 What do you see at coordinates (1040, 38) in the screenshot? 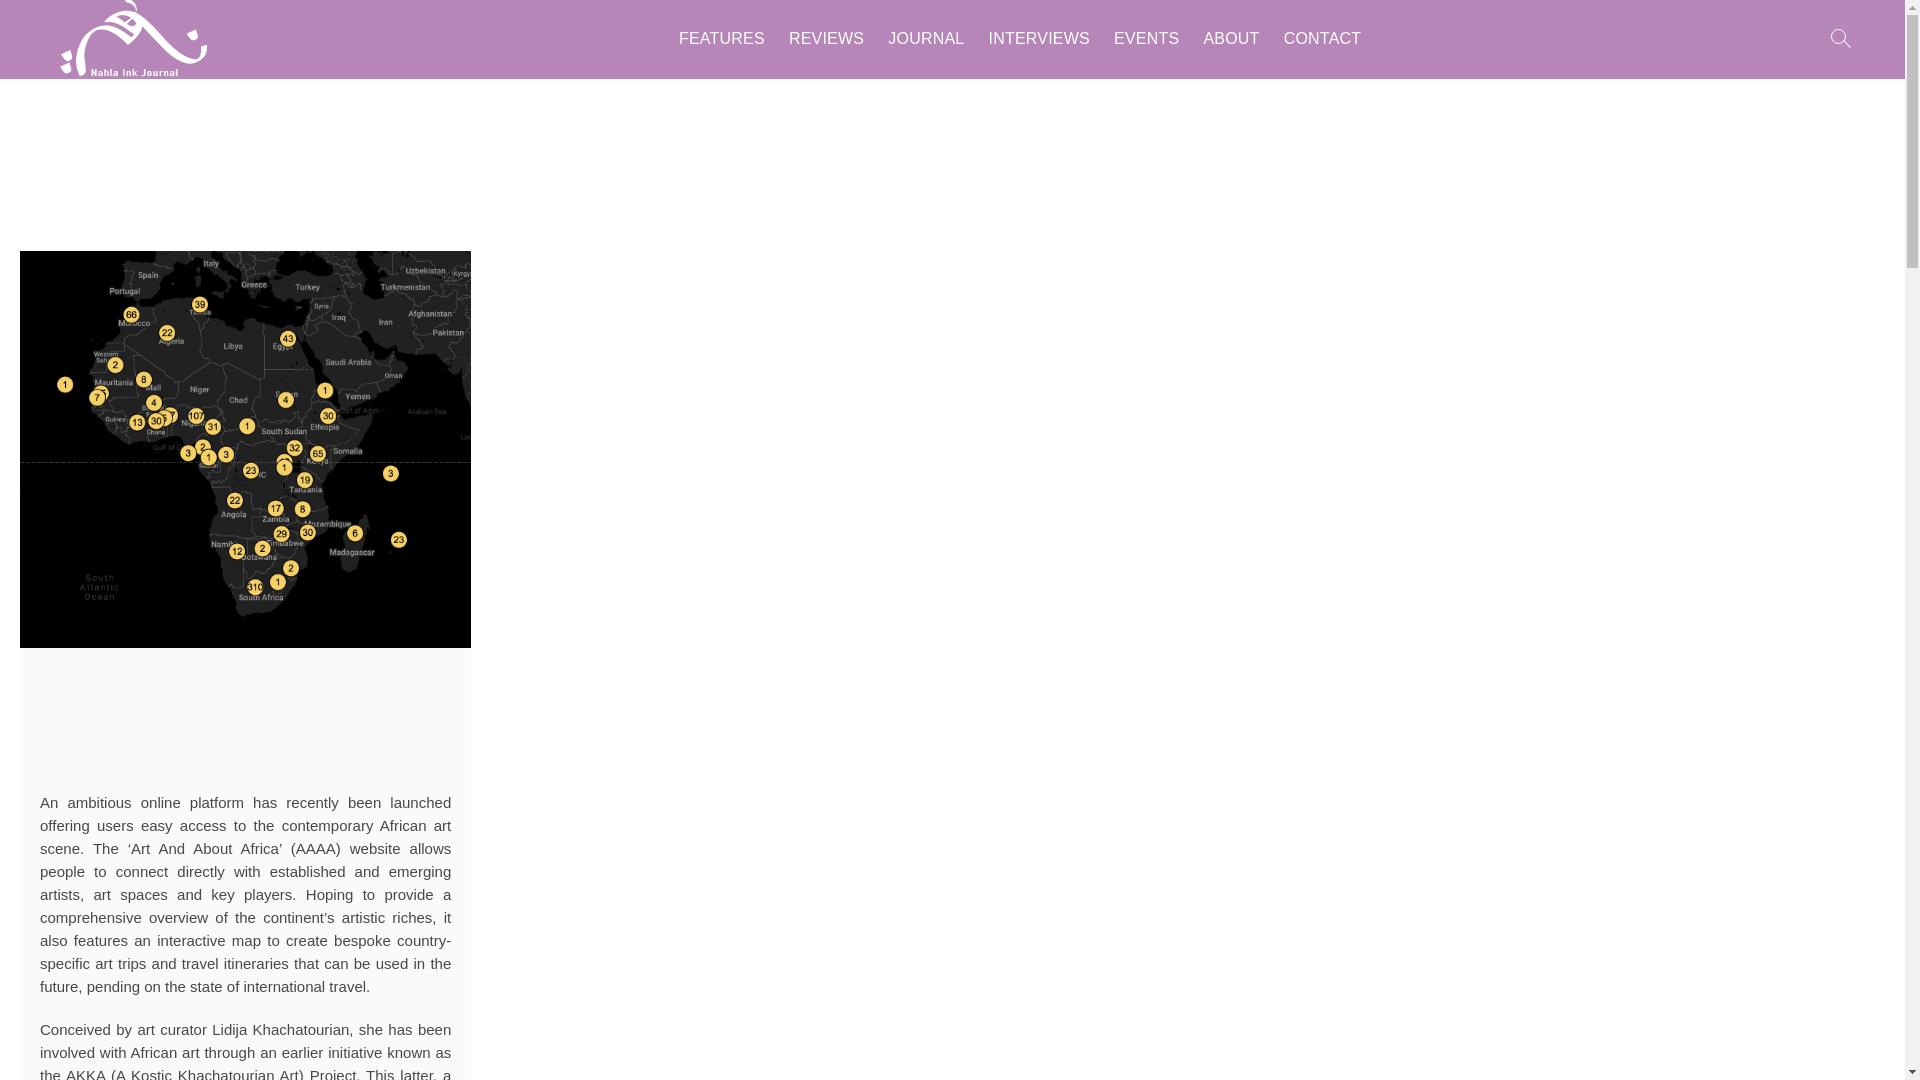
I see `INTERVIEWS` at bounding box center [1040, 38].